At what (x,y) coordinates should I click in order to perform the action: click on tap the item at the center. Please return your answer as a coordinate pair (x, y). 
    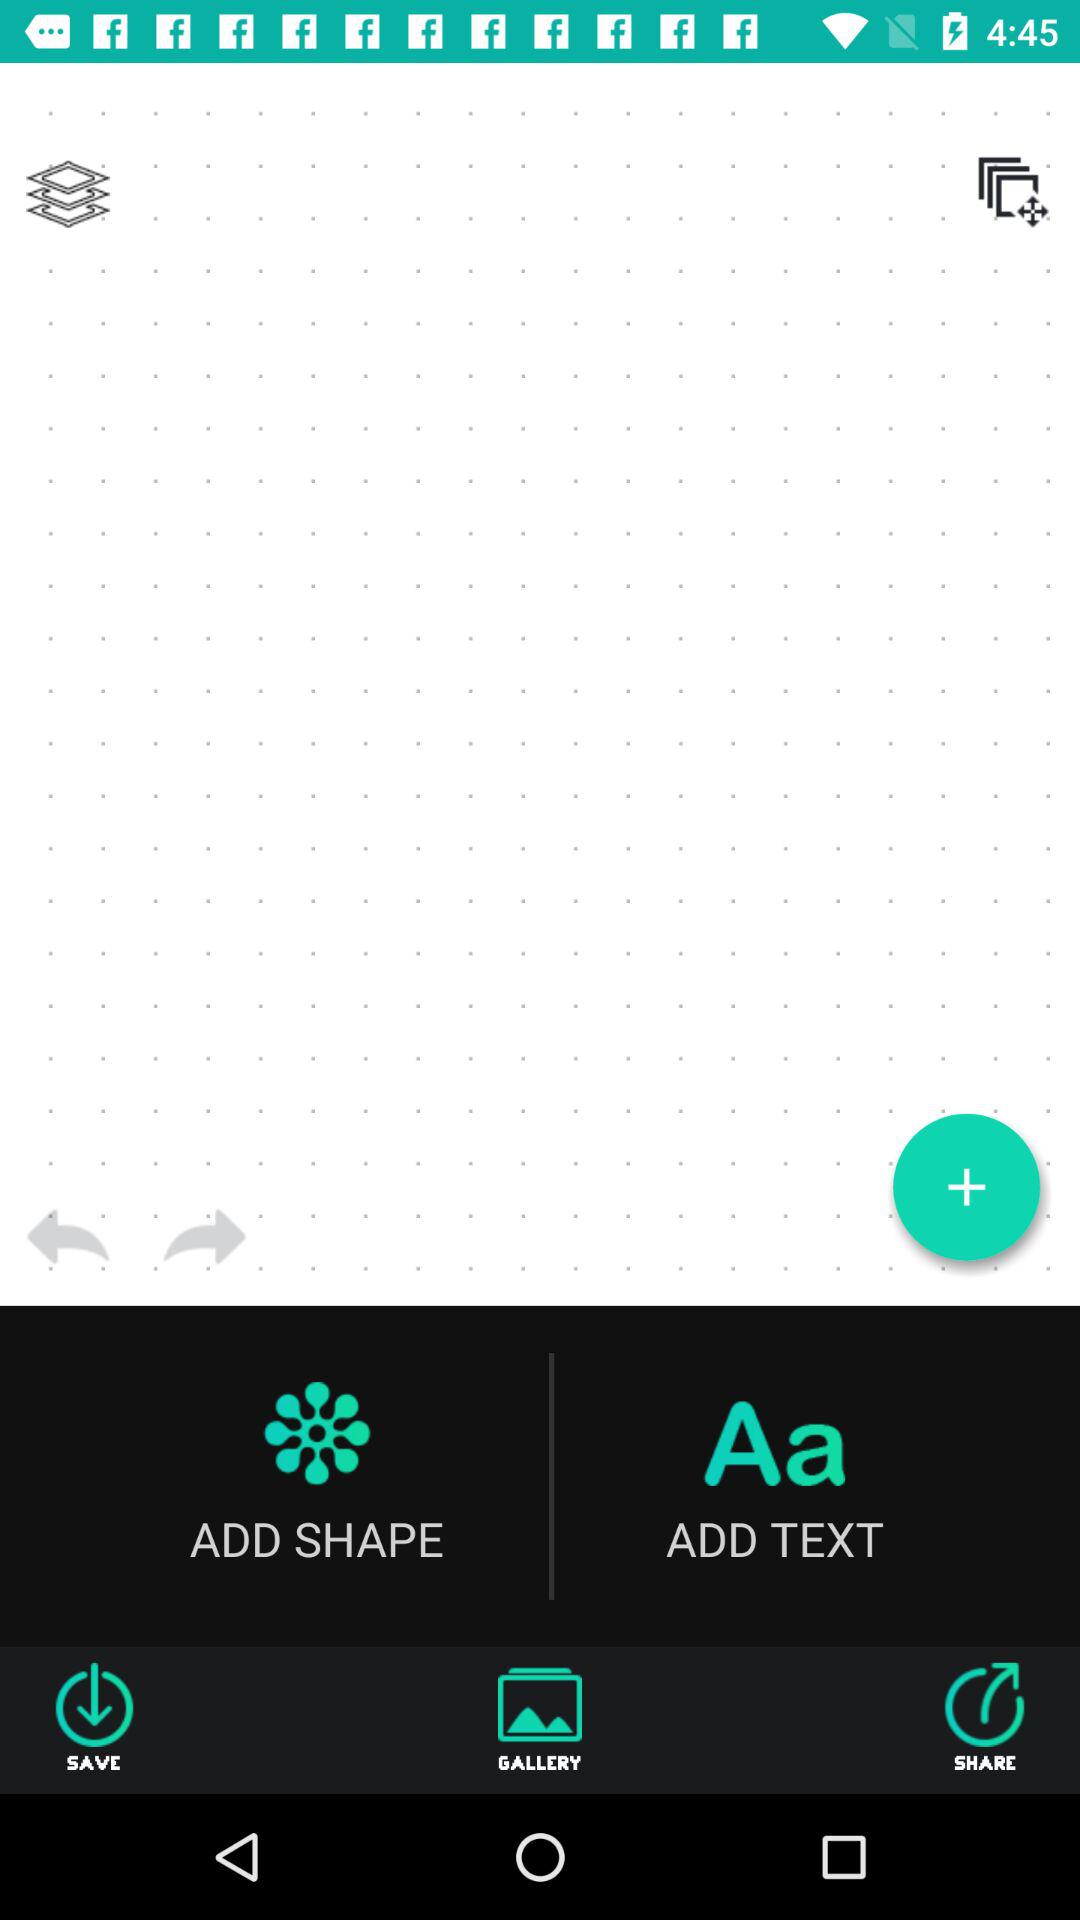
    Looking at the image, I should click on (540, 684).